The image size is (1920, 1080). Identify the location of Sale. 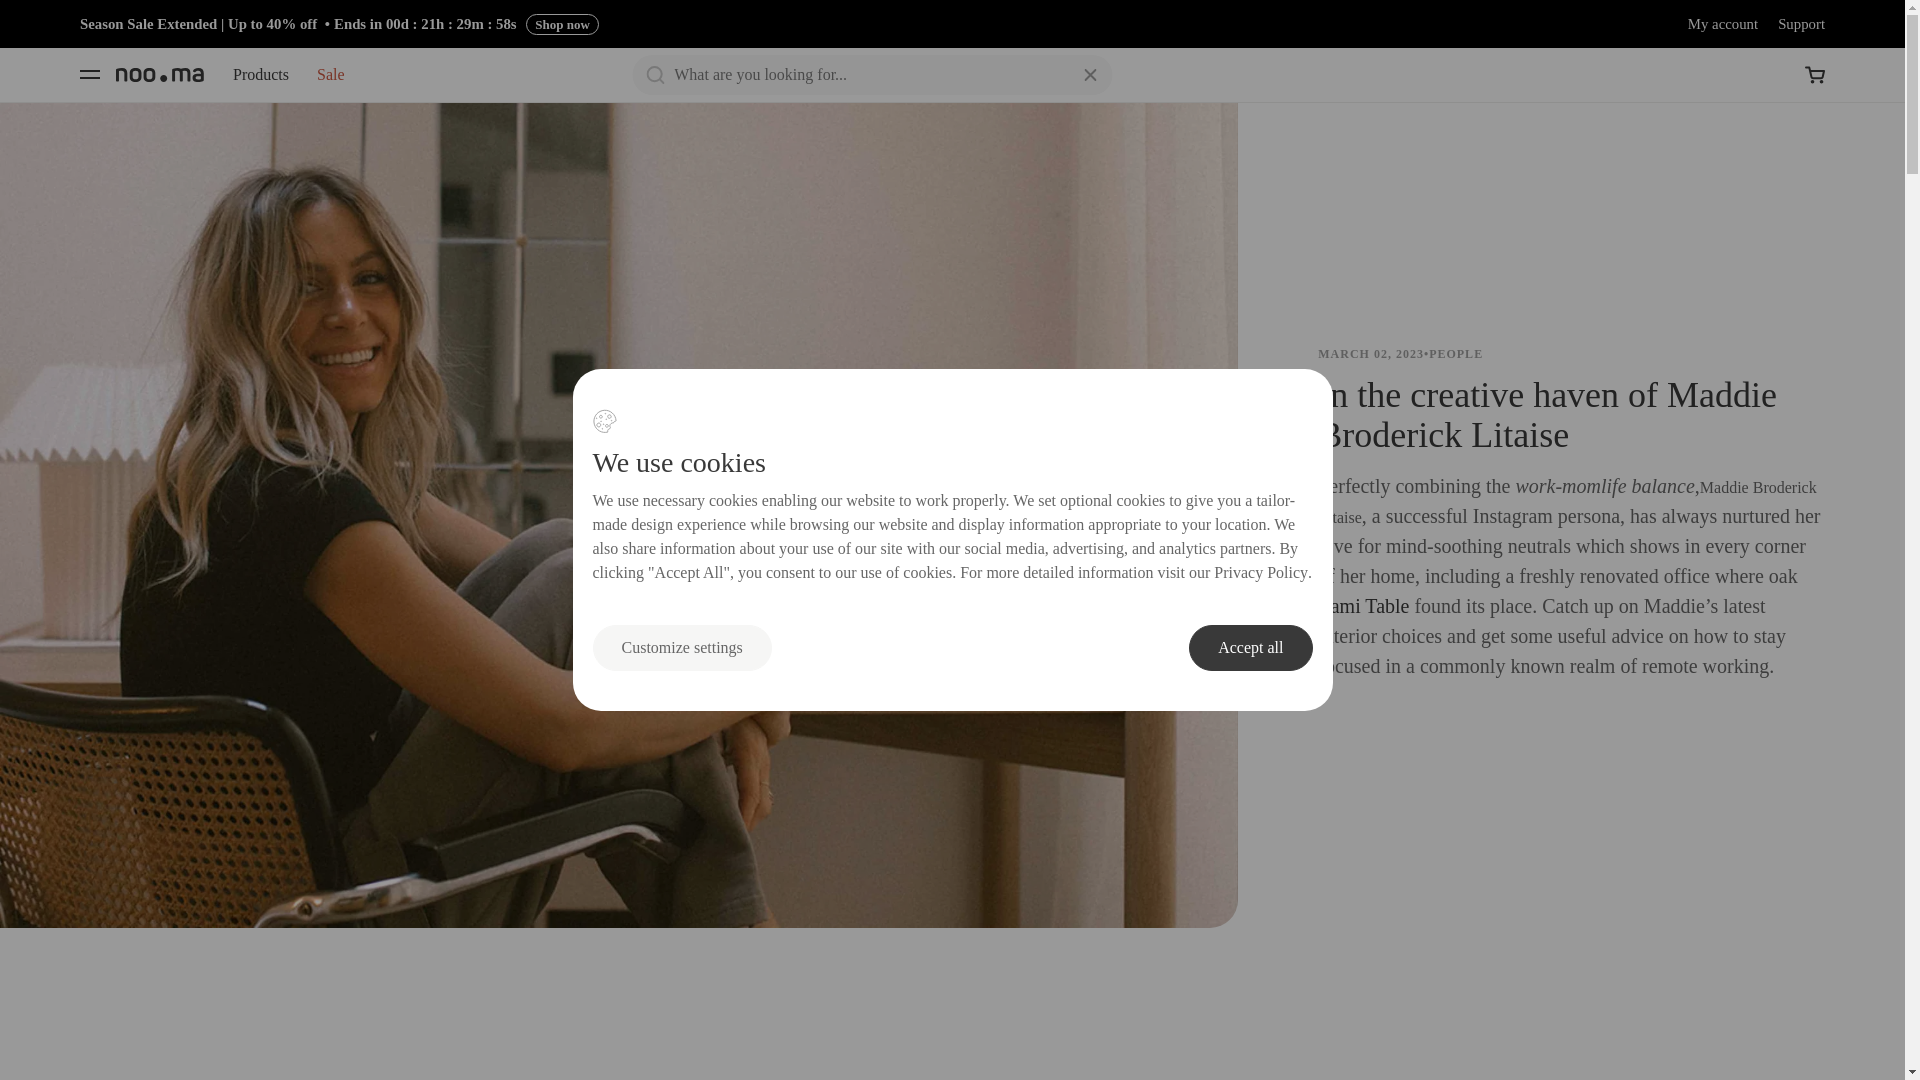
(330, 74).